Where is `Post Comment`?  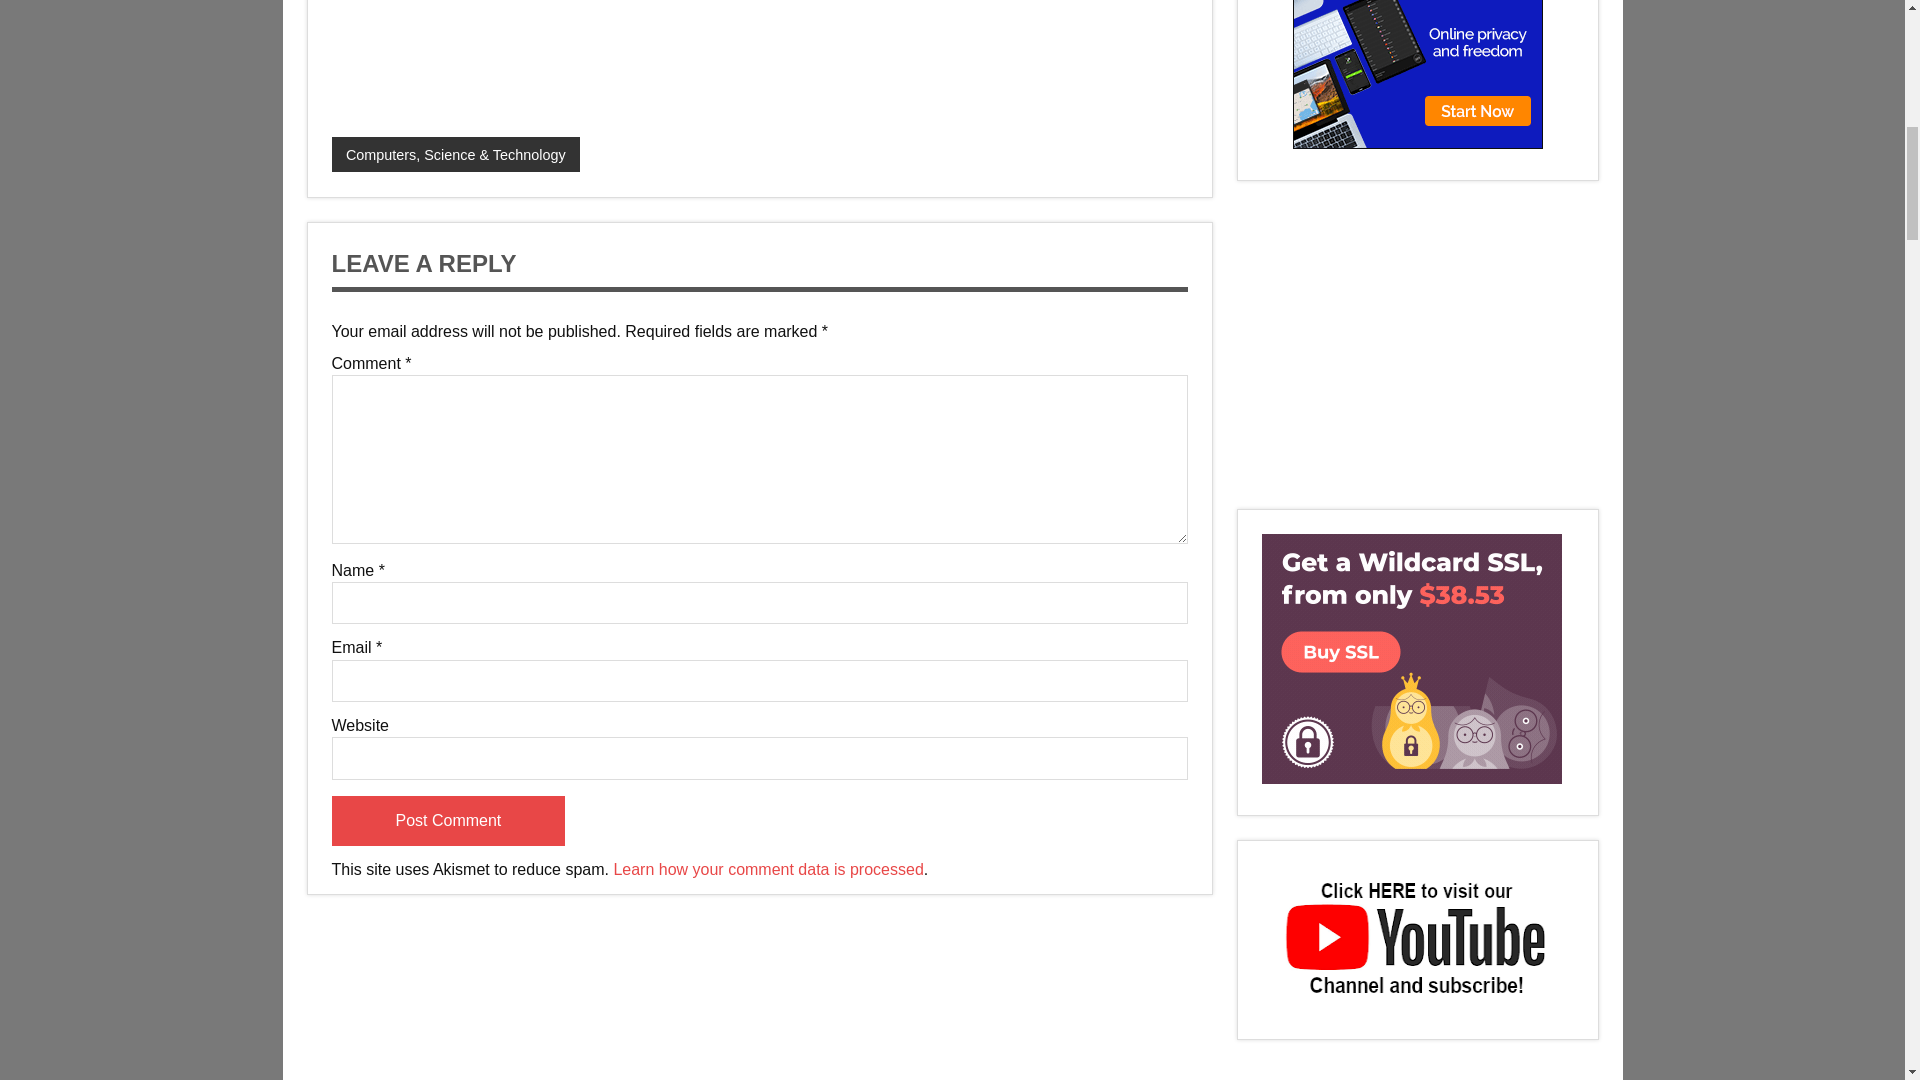
Post Comment is located at coordinates (449, 820).